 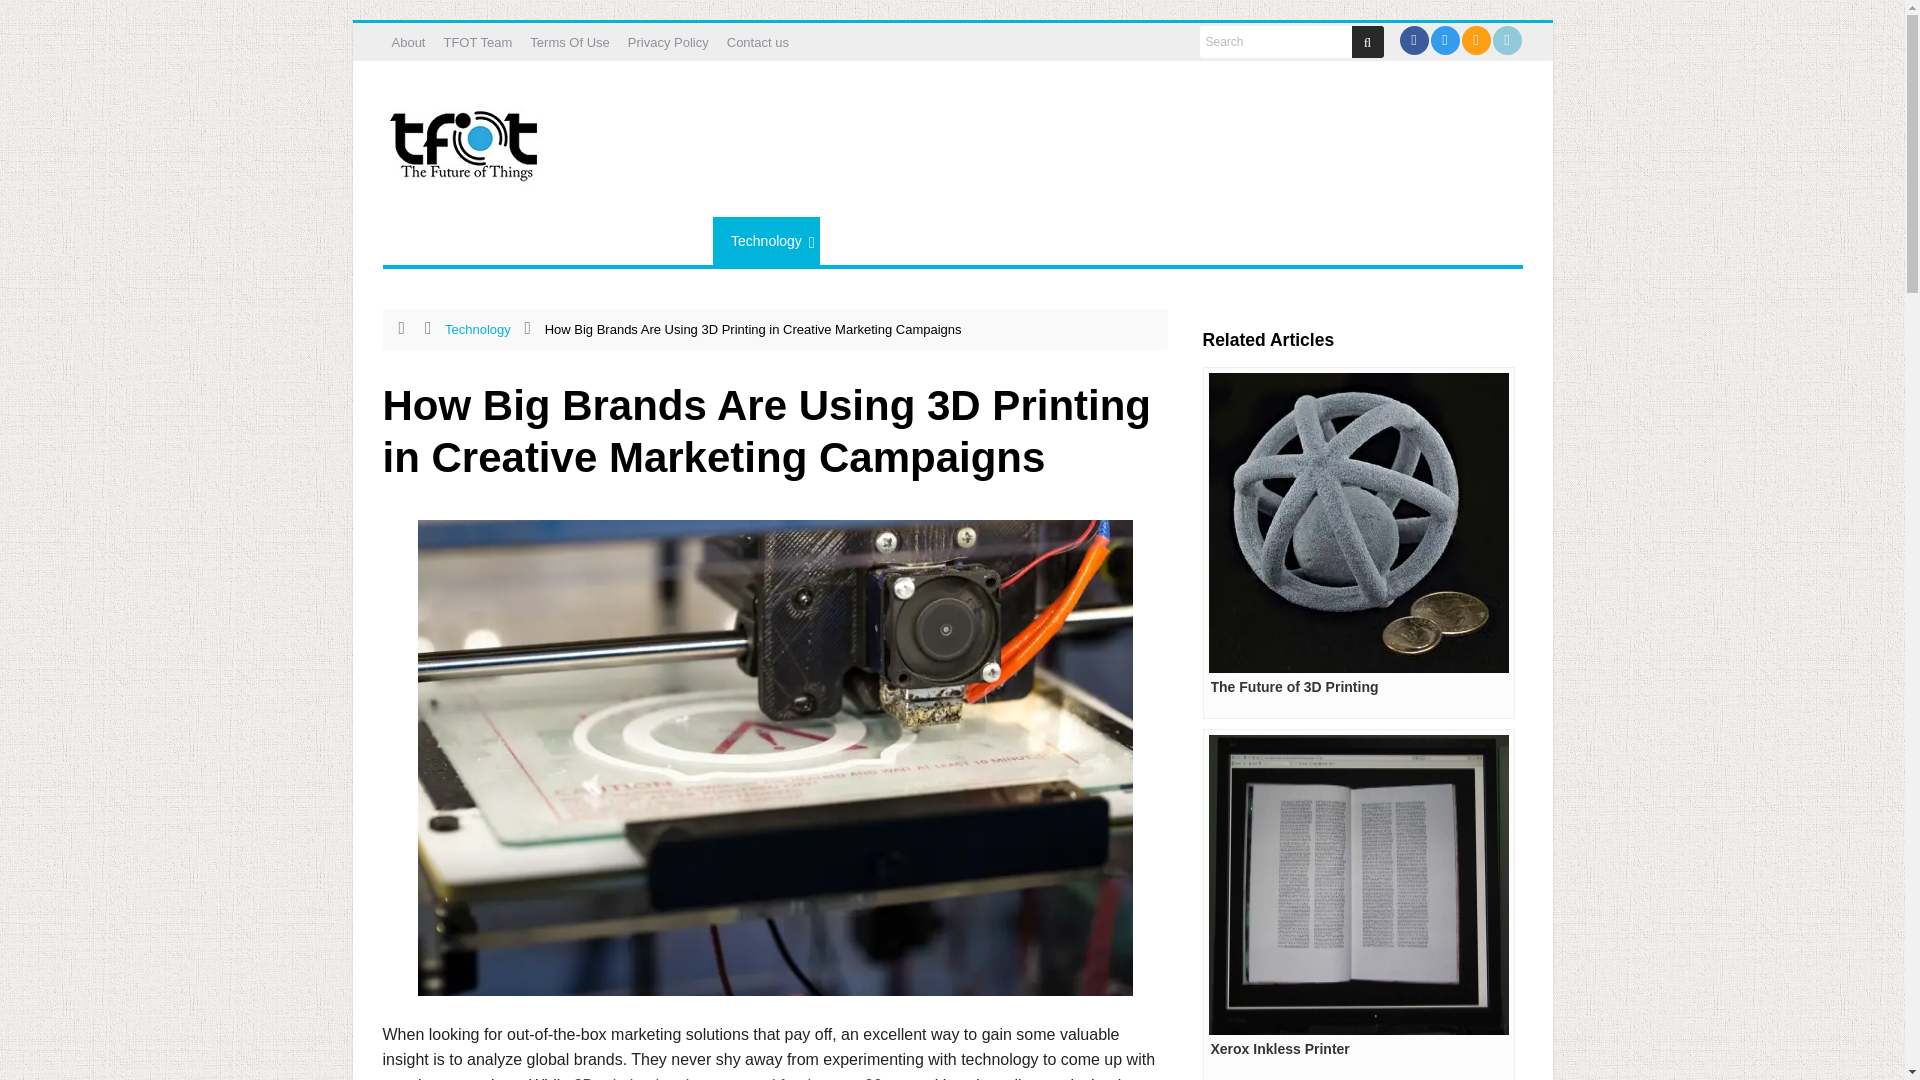 I want to click on Communications, so click(x=452, y=240).